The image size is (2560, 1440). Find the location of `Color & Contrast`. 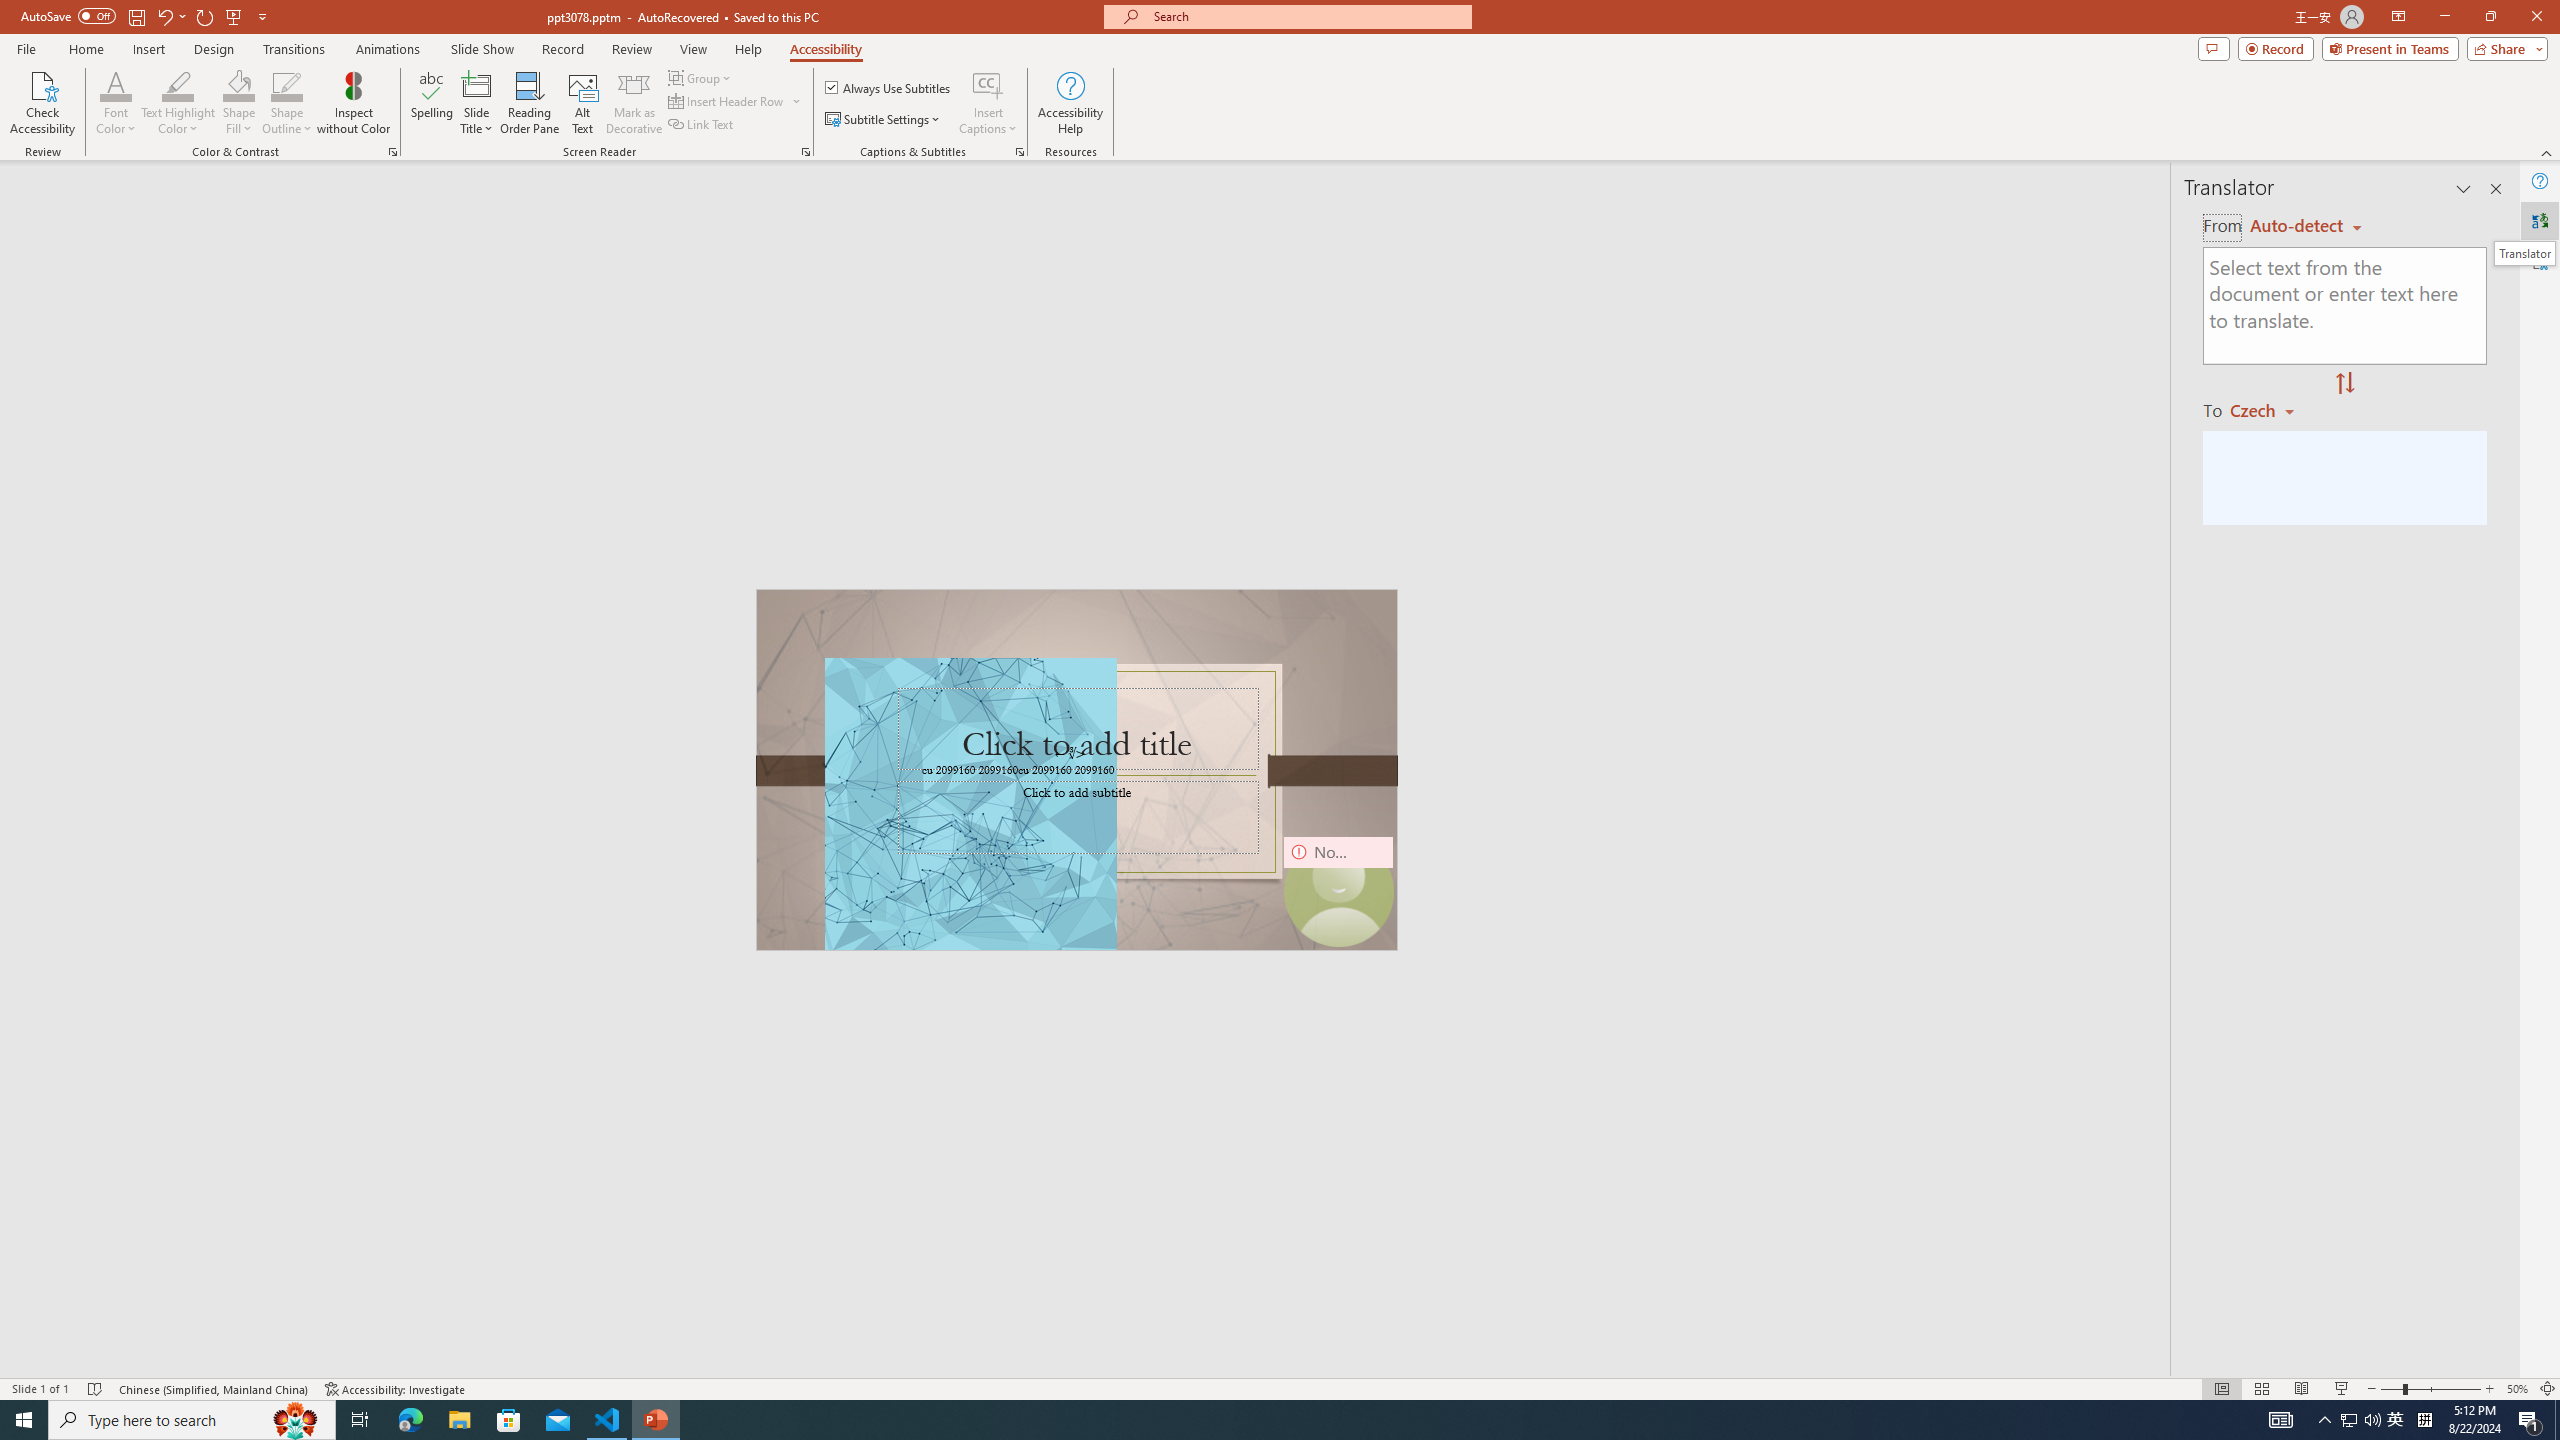

Color & Contrast is located at coordinates (392, 152).